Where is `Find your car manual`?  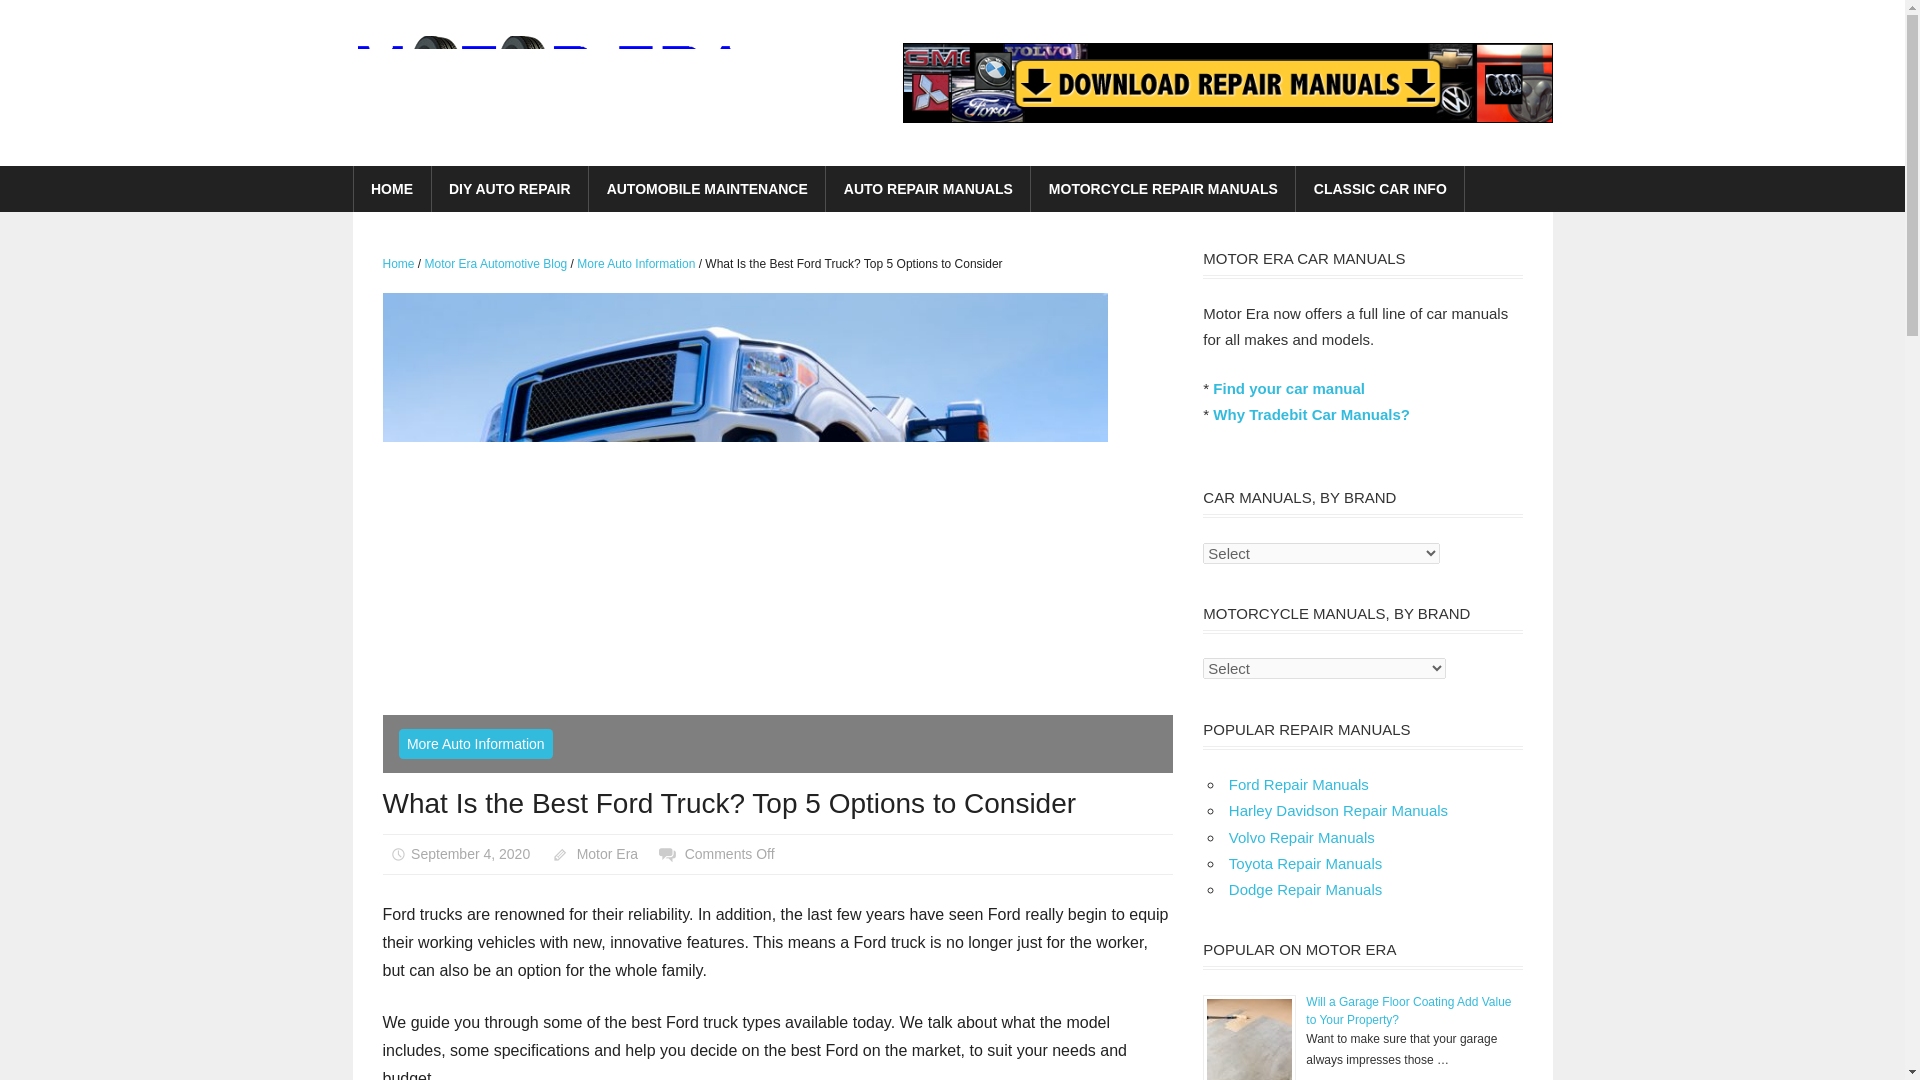 Find your car manual is located at coordinates (1289, 388).